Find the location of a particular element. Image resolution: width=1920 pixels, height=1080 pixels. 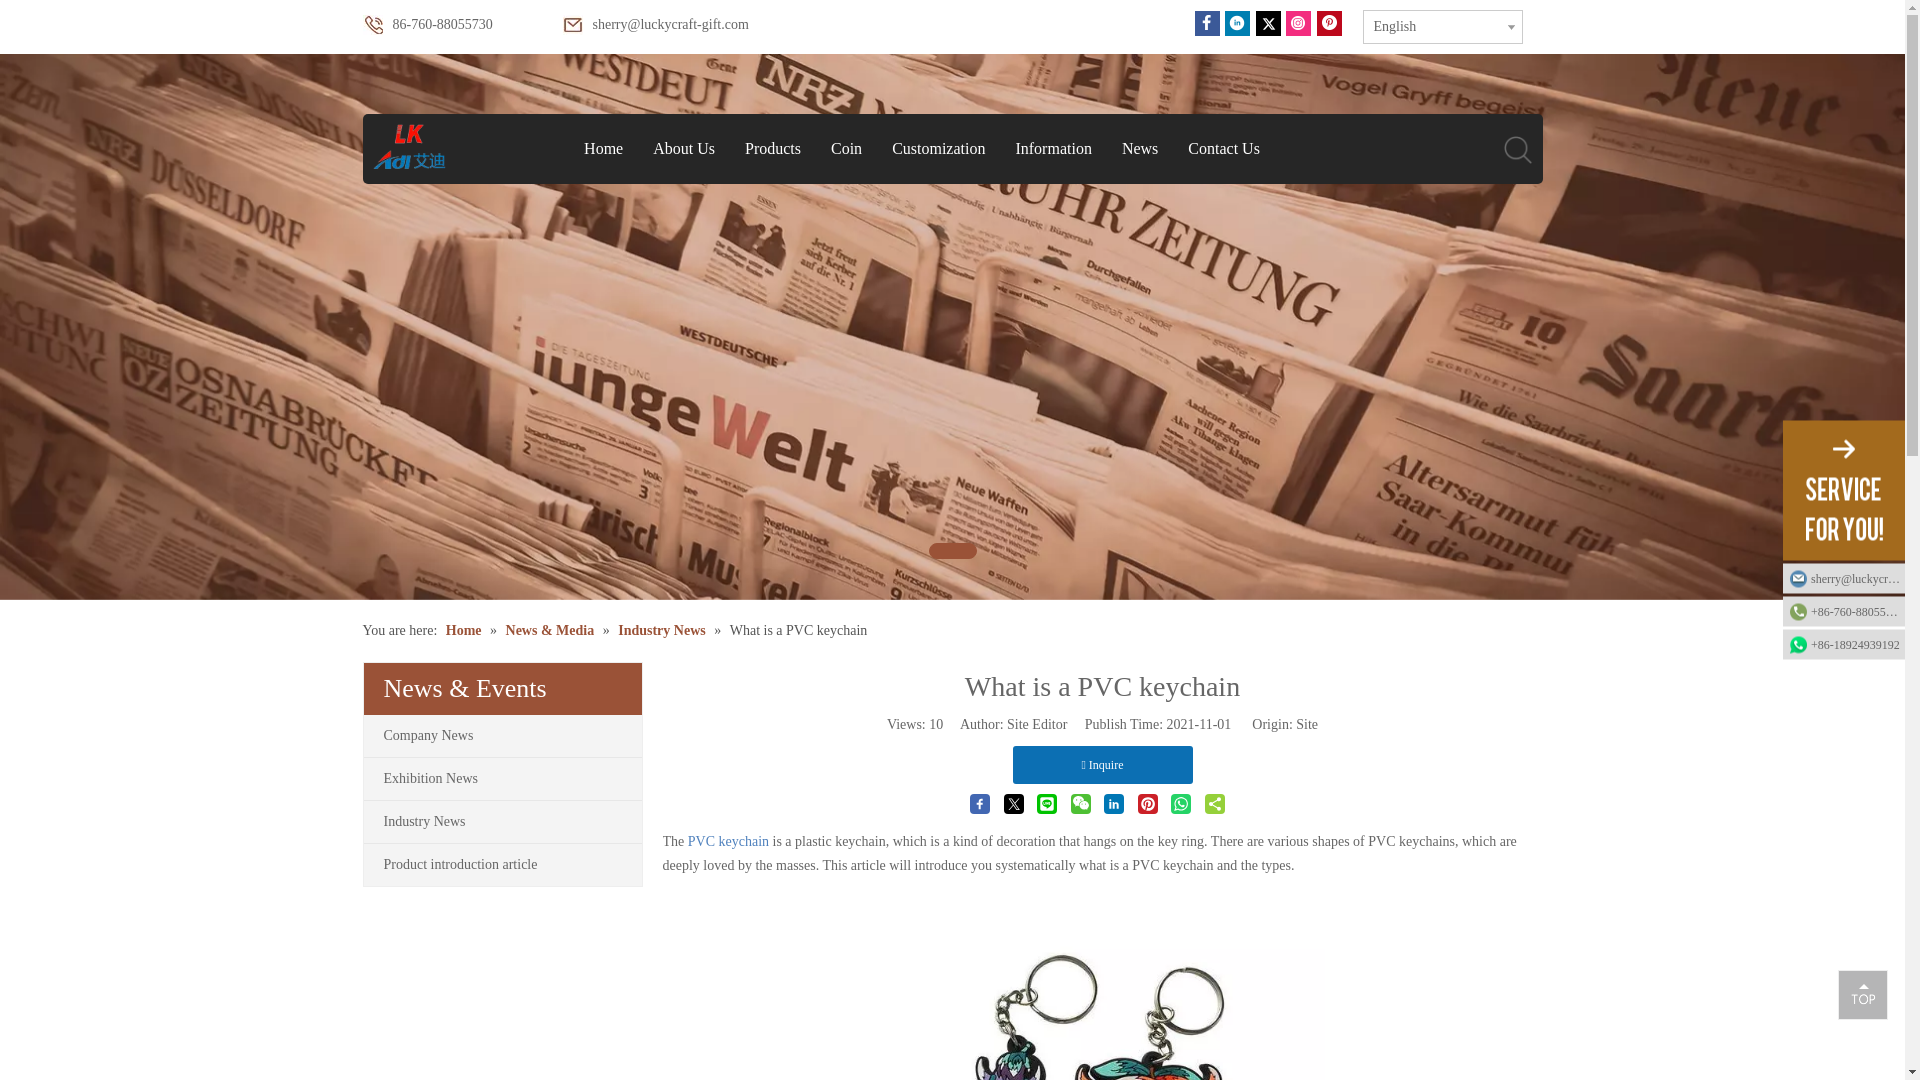

Product introduction article is located at coordinates (502, 864).